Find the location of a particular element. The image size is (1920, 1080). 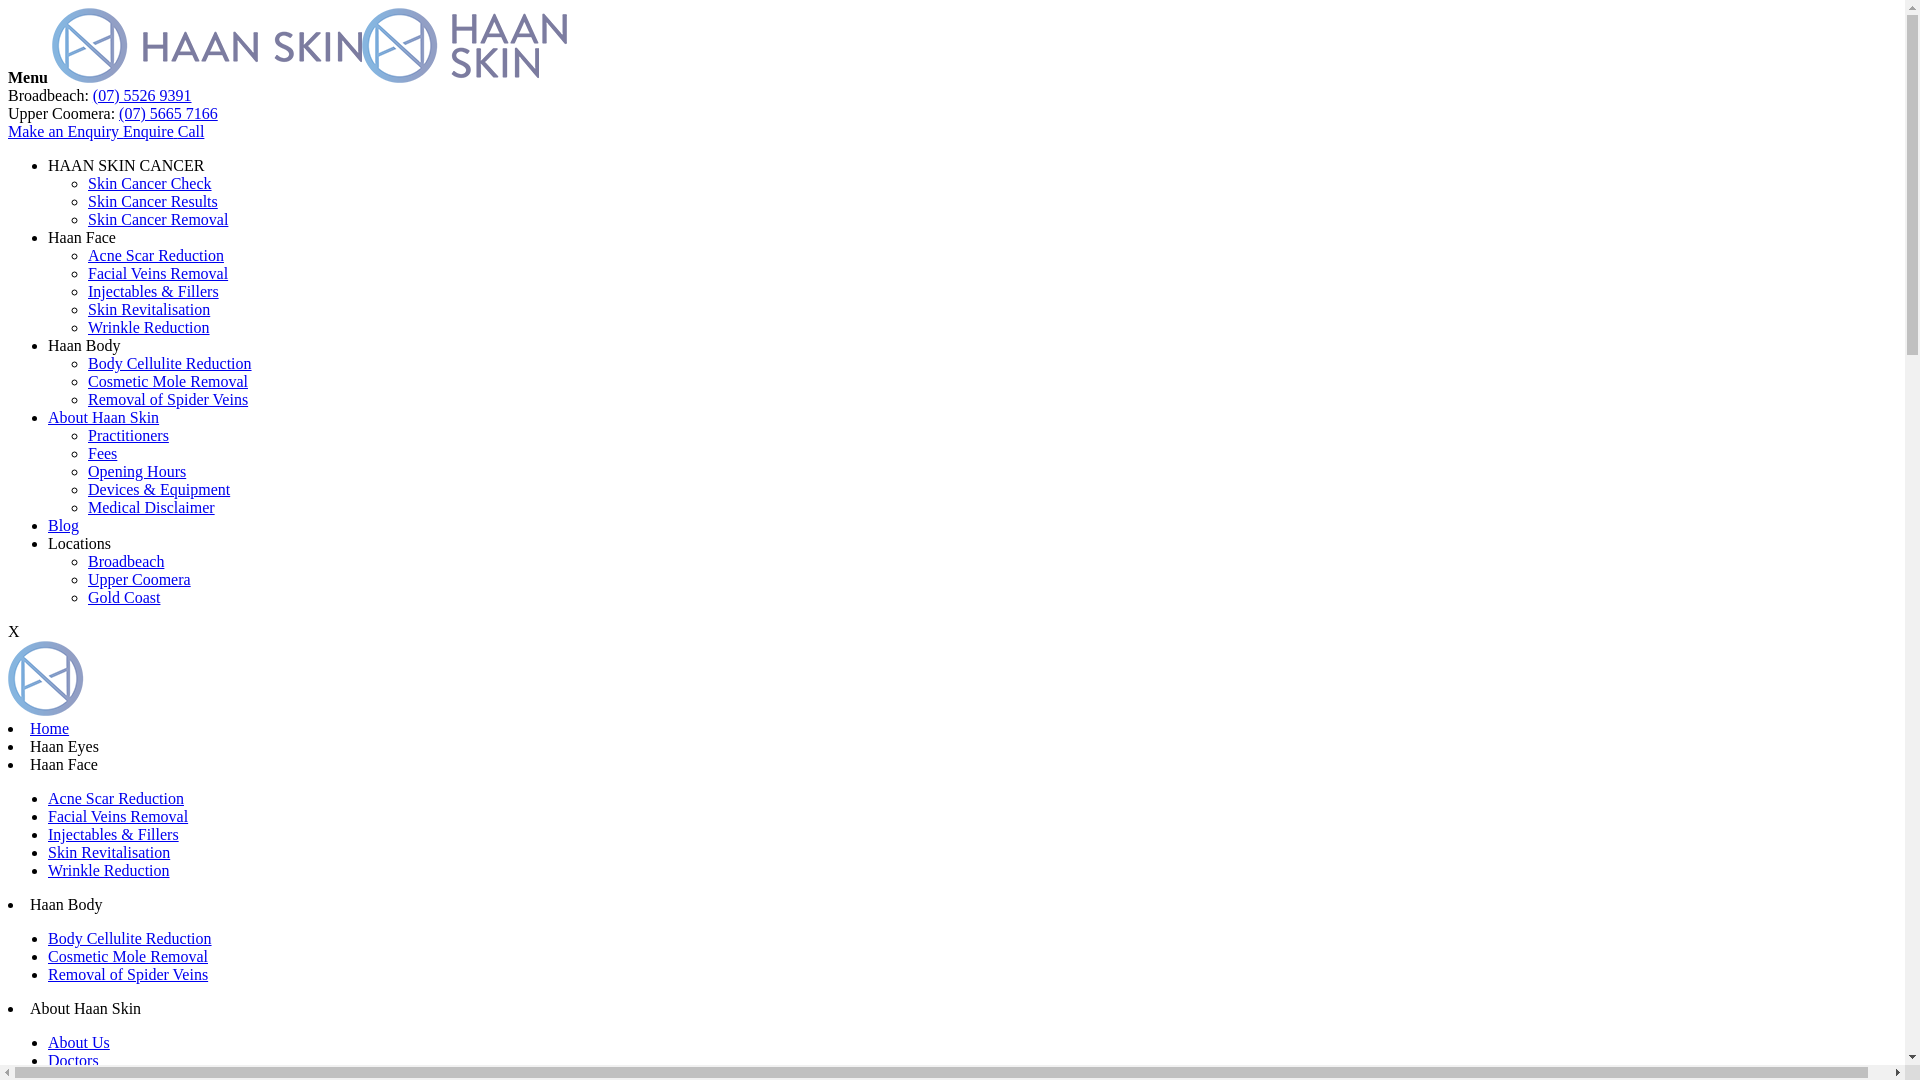

Fees is located at coordinates (102, 454).